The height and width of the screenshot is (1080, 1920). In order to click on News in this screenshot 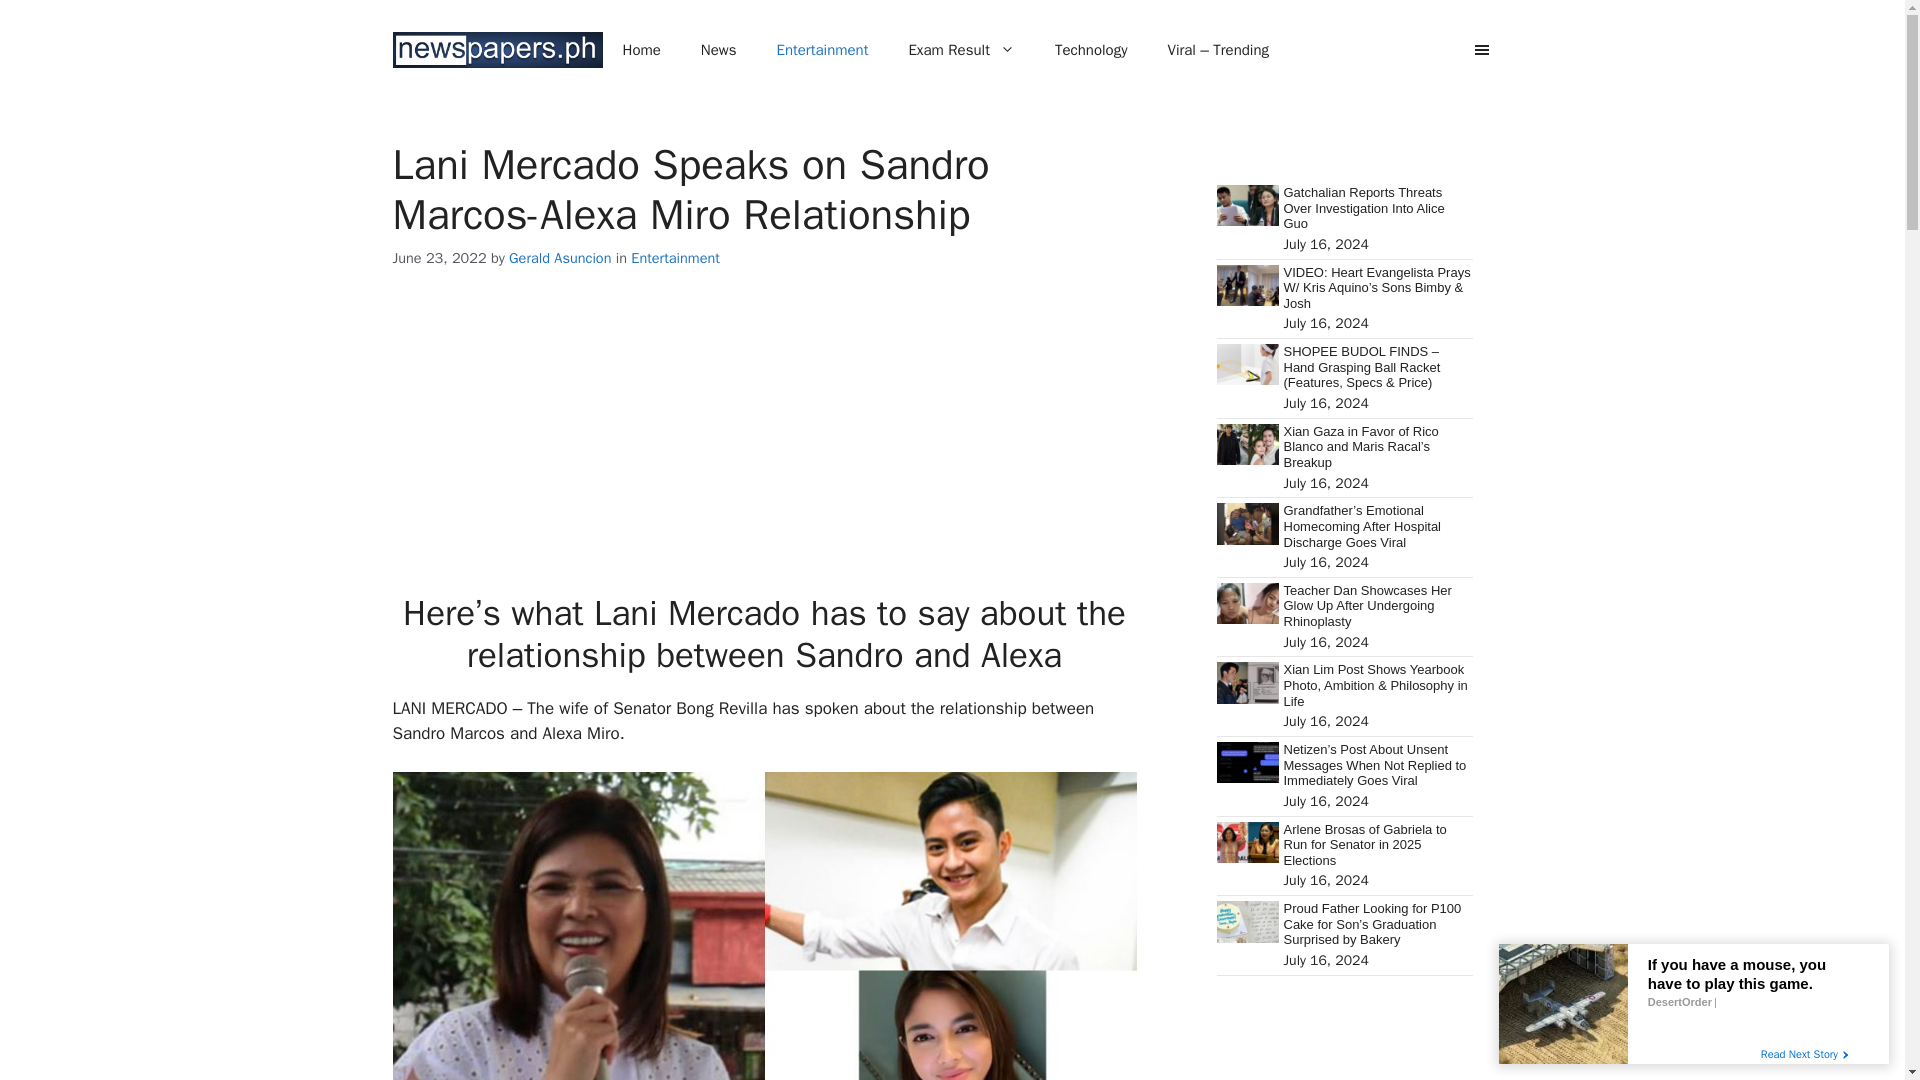, I will do `click(718, 50)`.